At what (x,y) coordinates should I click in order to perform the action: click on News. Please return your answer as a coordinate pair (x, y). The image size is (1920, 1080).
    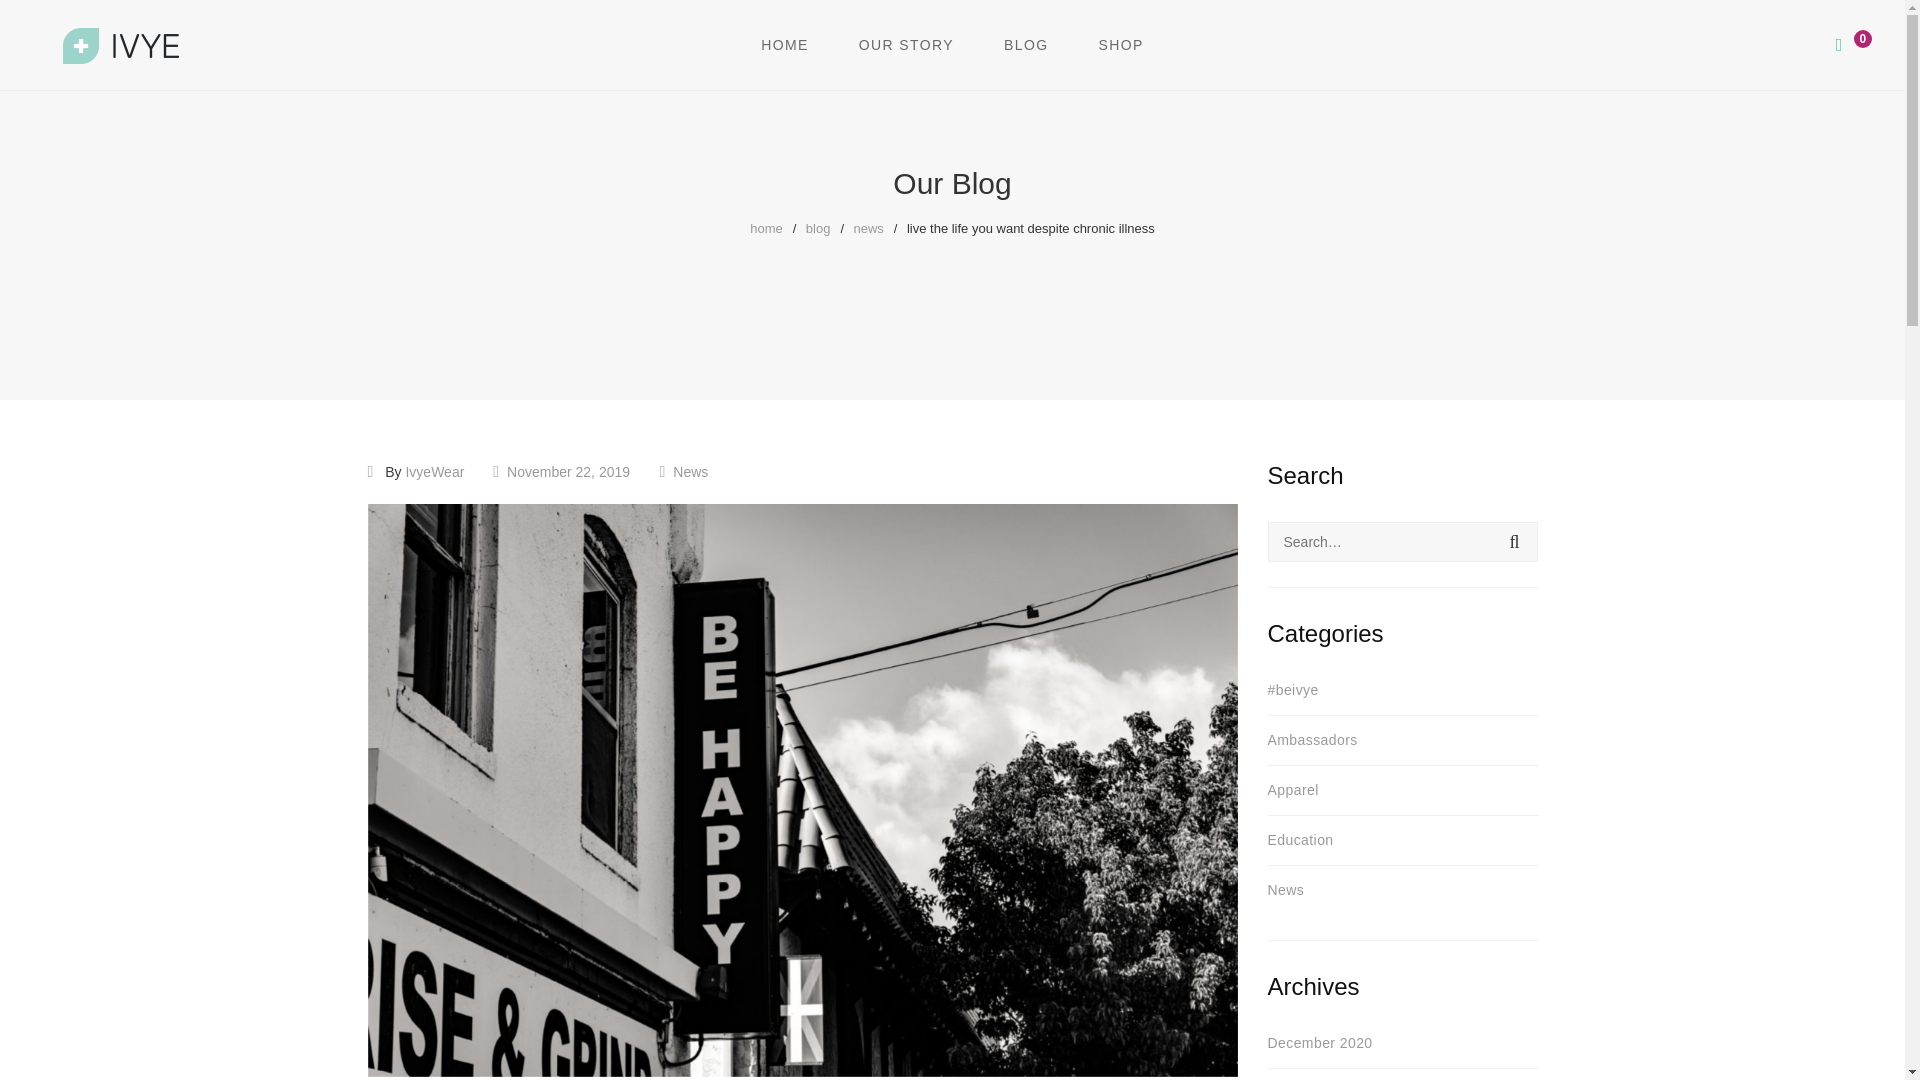
    Looking at the image, I should click on (690, 472).